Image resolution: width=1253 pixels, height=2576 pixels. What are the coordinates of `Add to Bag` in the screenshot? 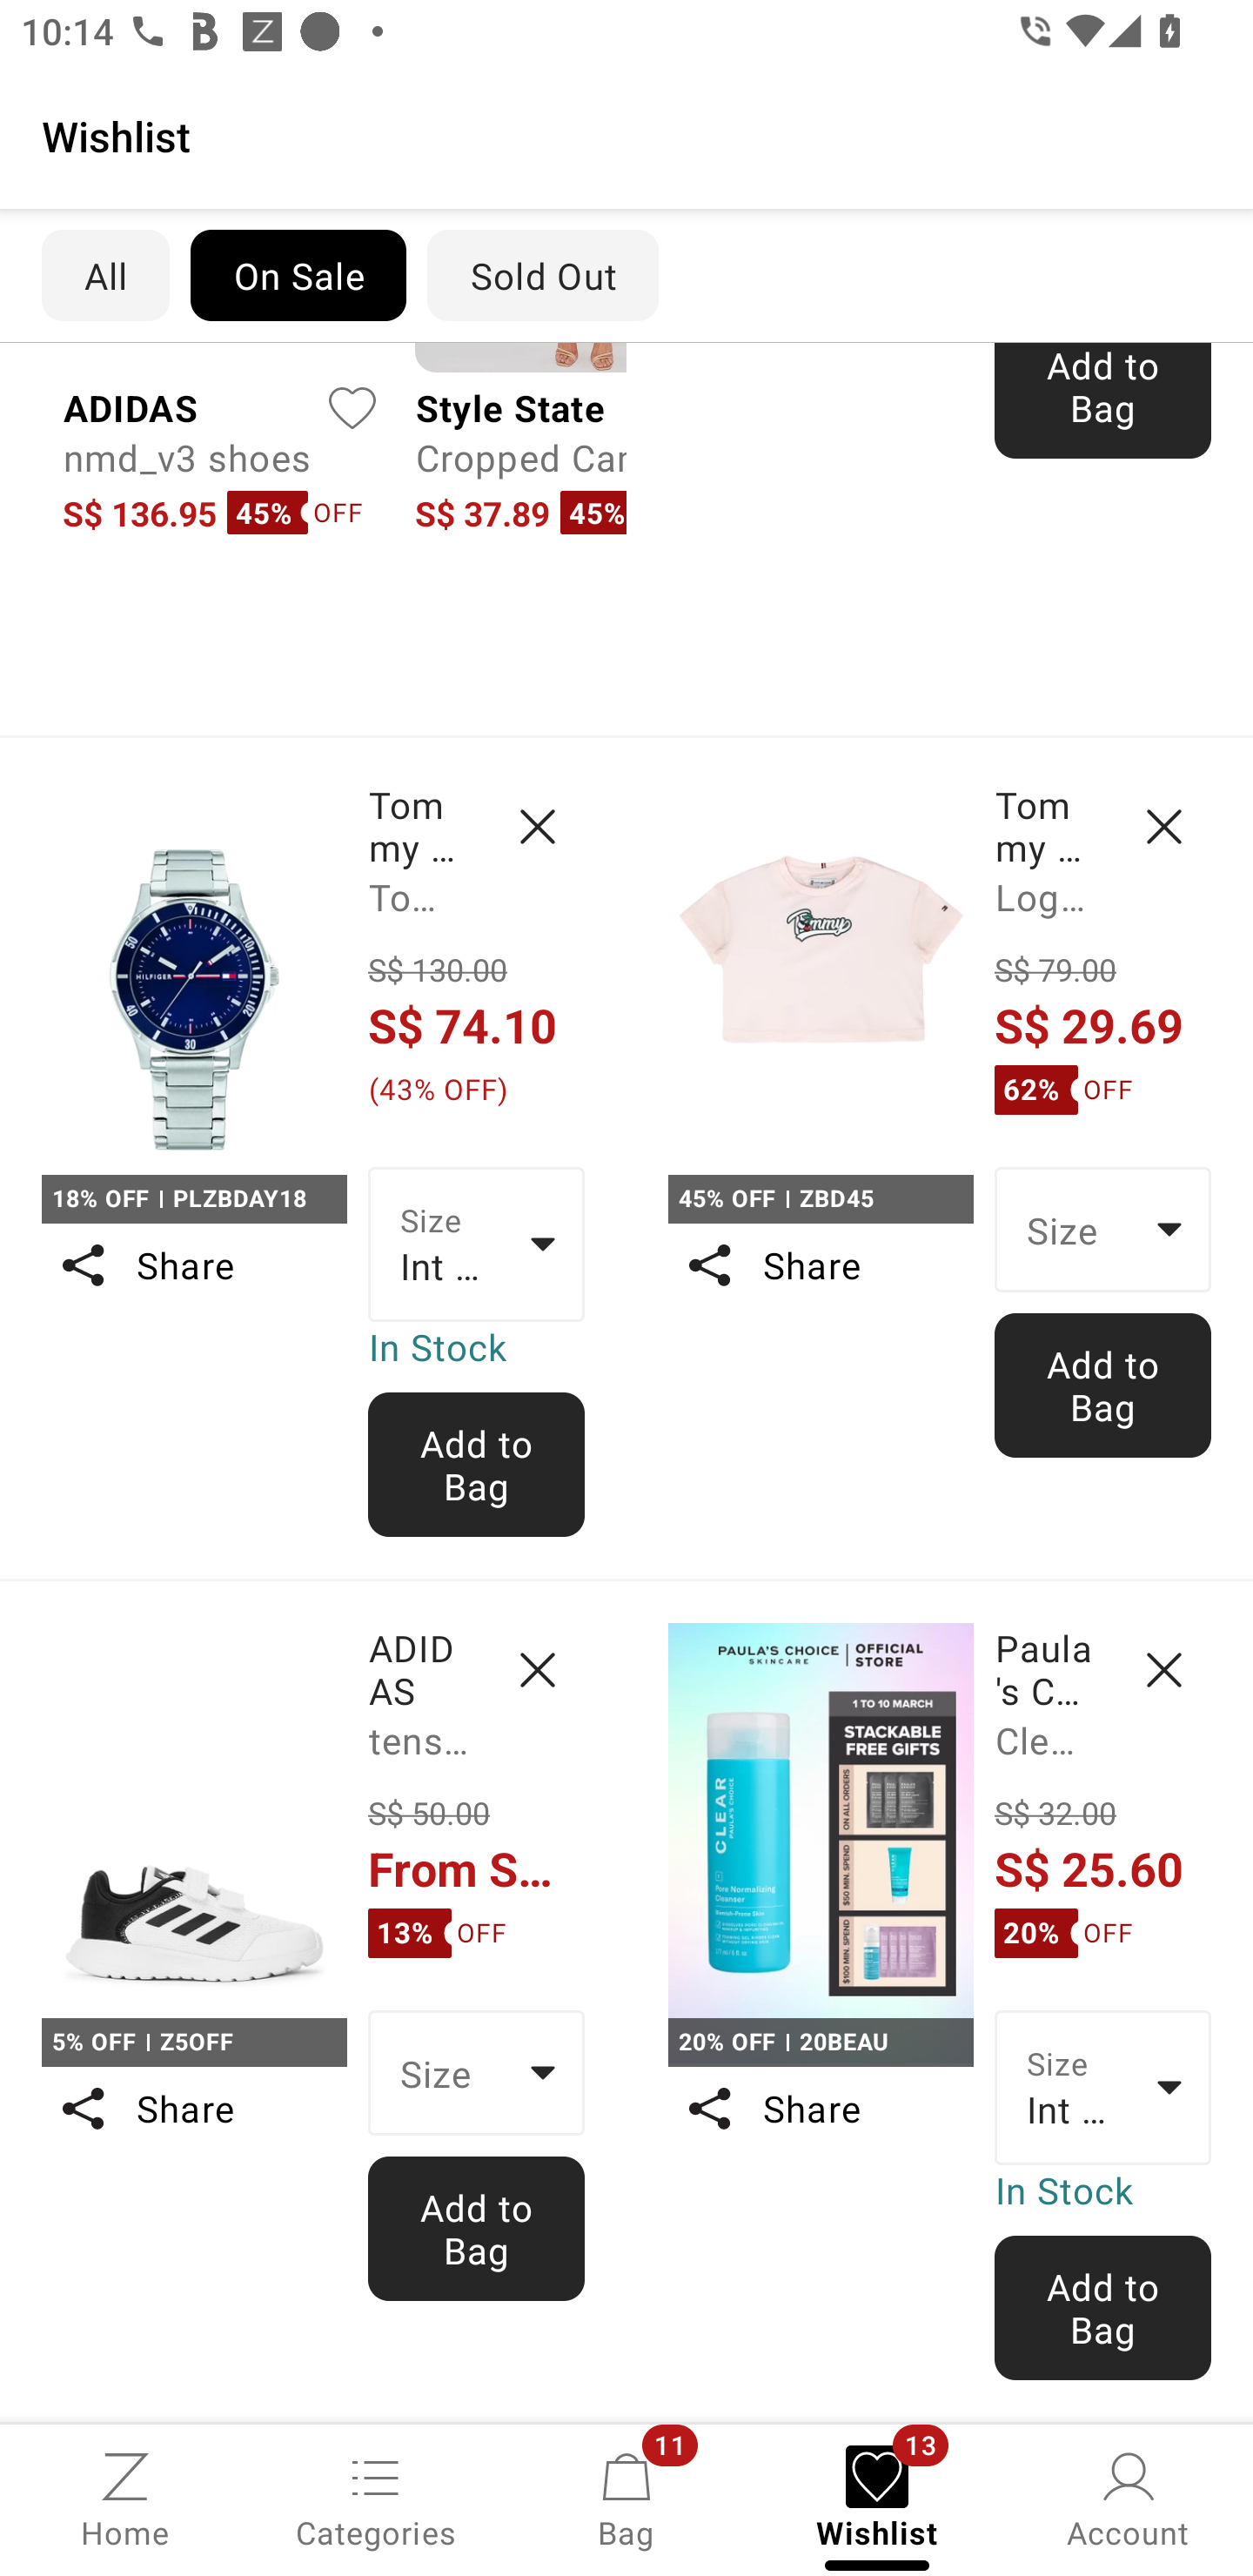 It's located at (1103, 2308).